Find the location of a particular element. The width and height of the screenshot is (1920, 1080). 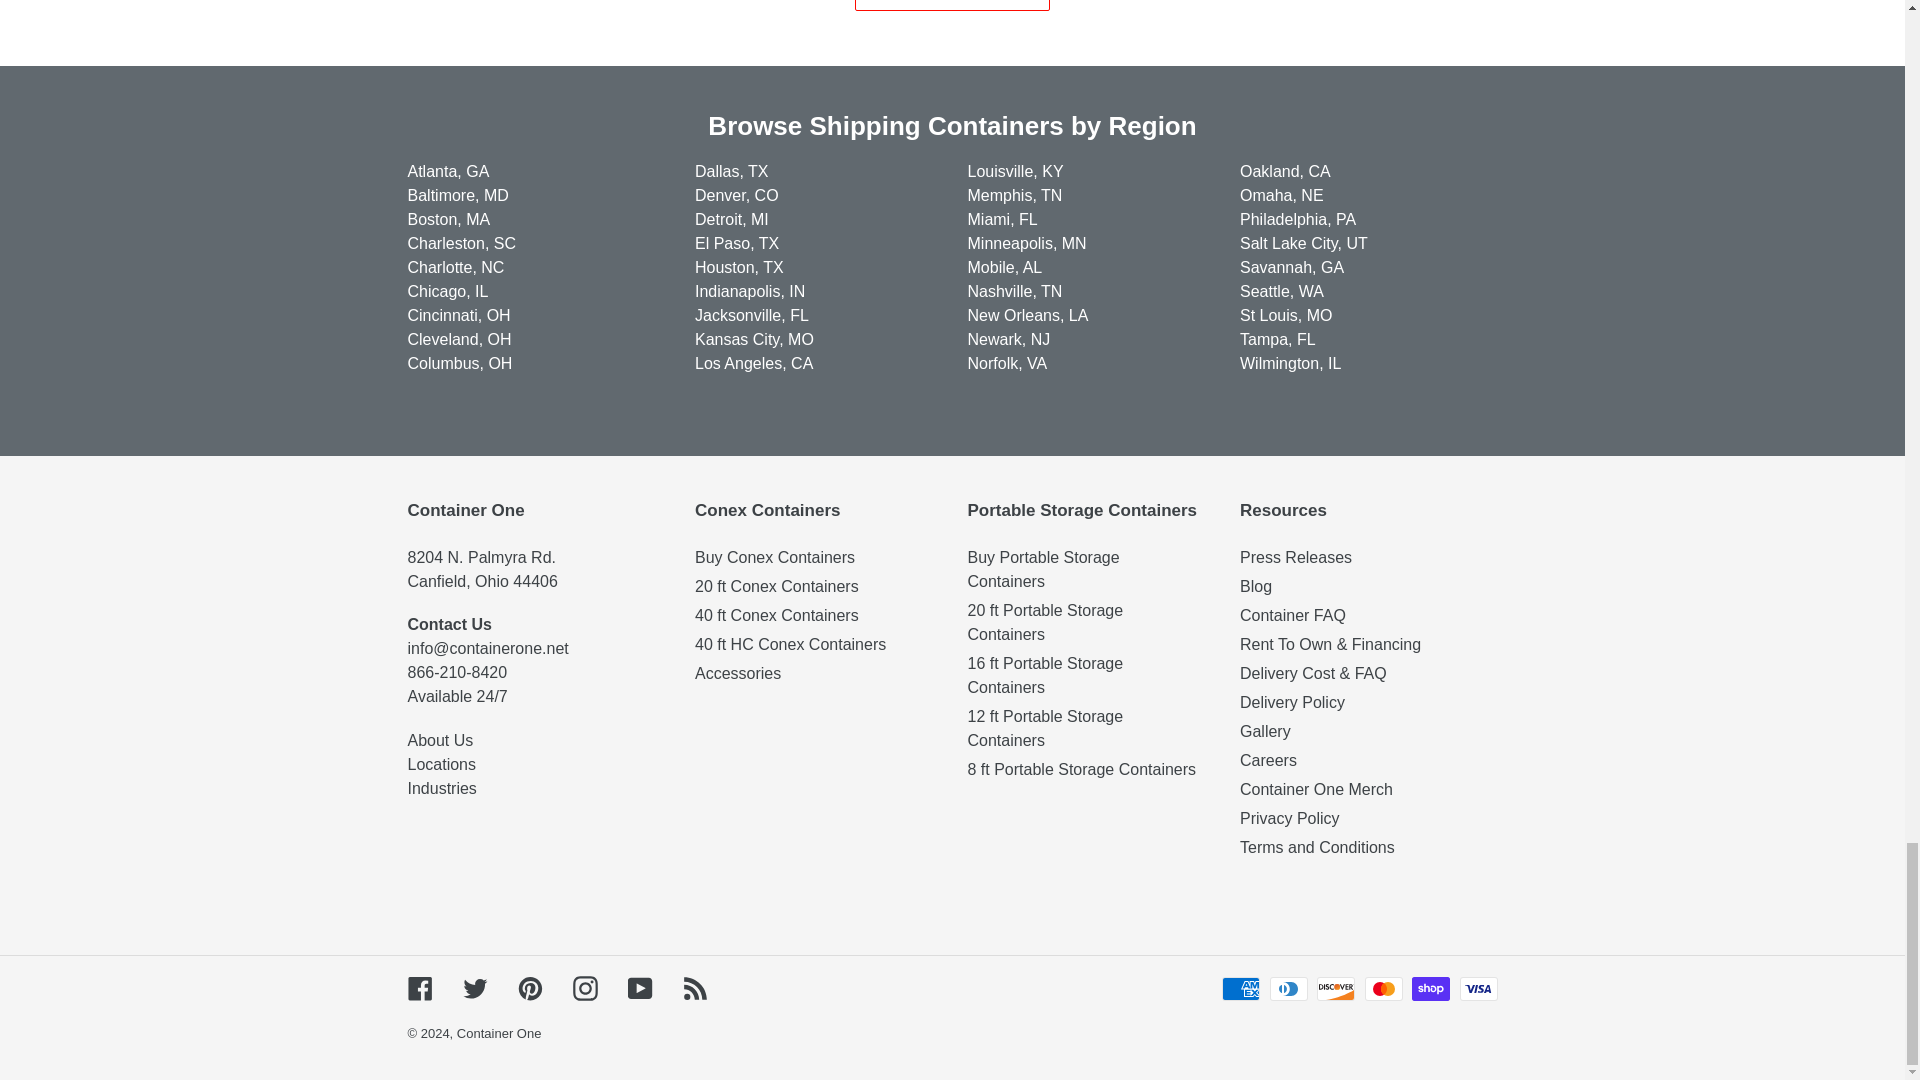

Buy Shipping Containers in Columbus, OH is located at coordinates (460, 363).